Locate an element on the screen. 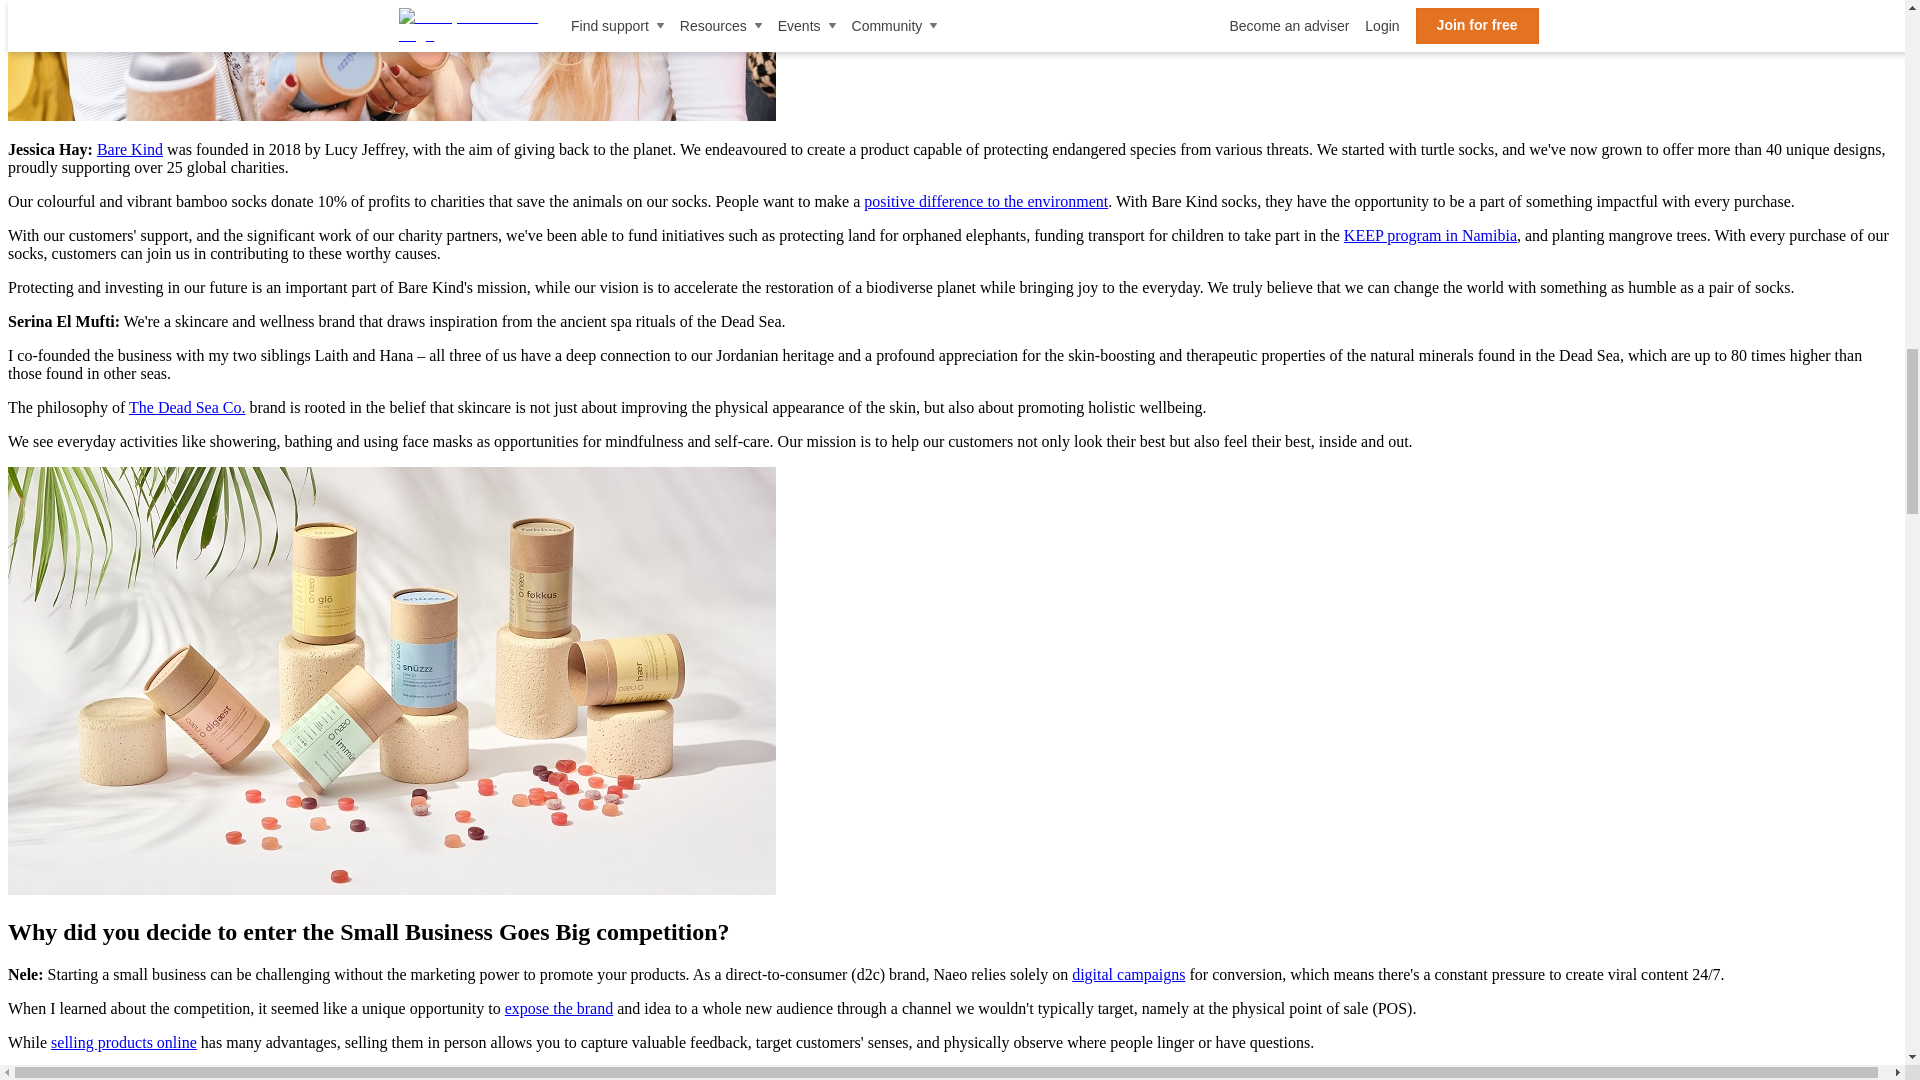 The height and width of the screenshot is (1080, 1920). Bare Kind is located at coordinates (130, 149).